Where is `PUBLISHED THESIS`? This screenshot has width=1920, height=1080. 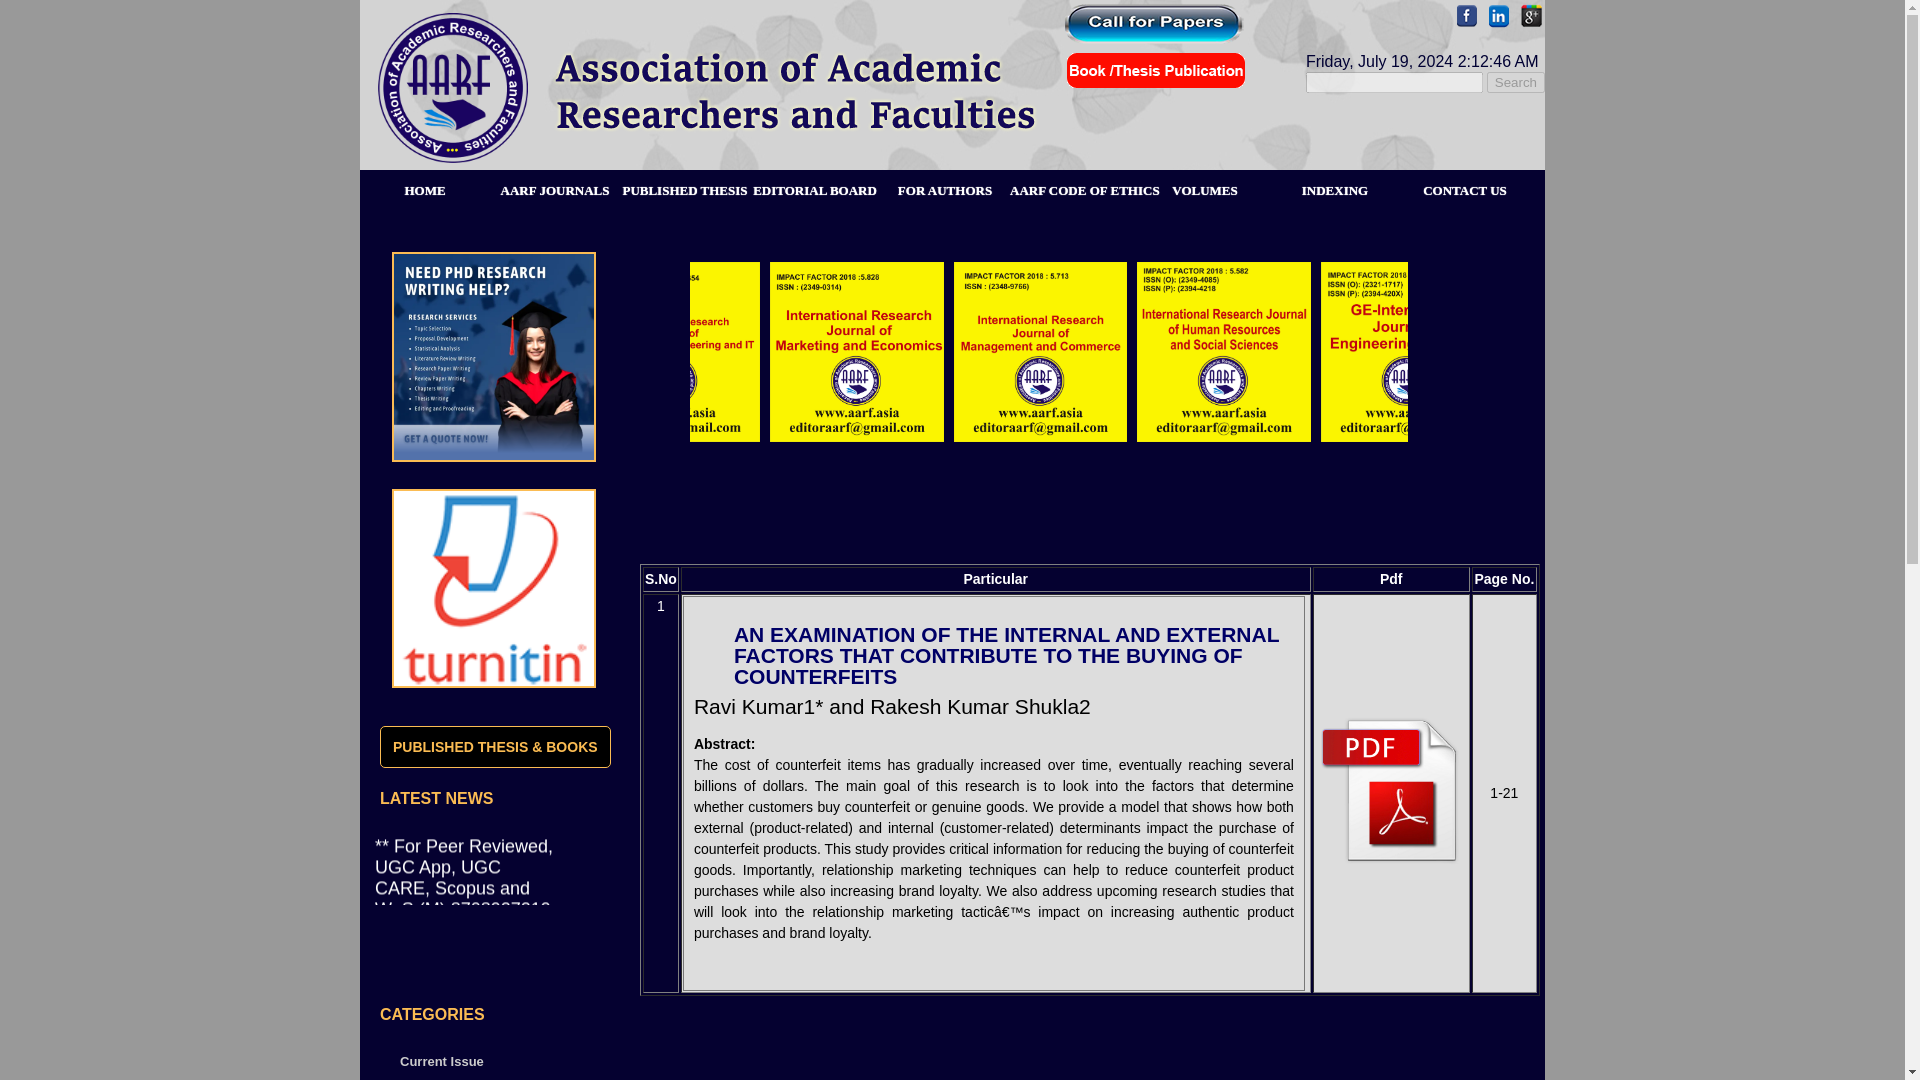 PUBLISHED THESIS is located at coordinates (685, 184).